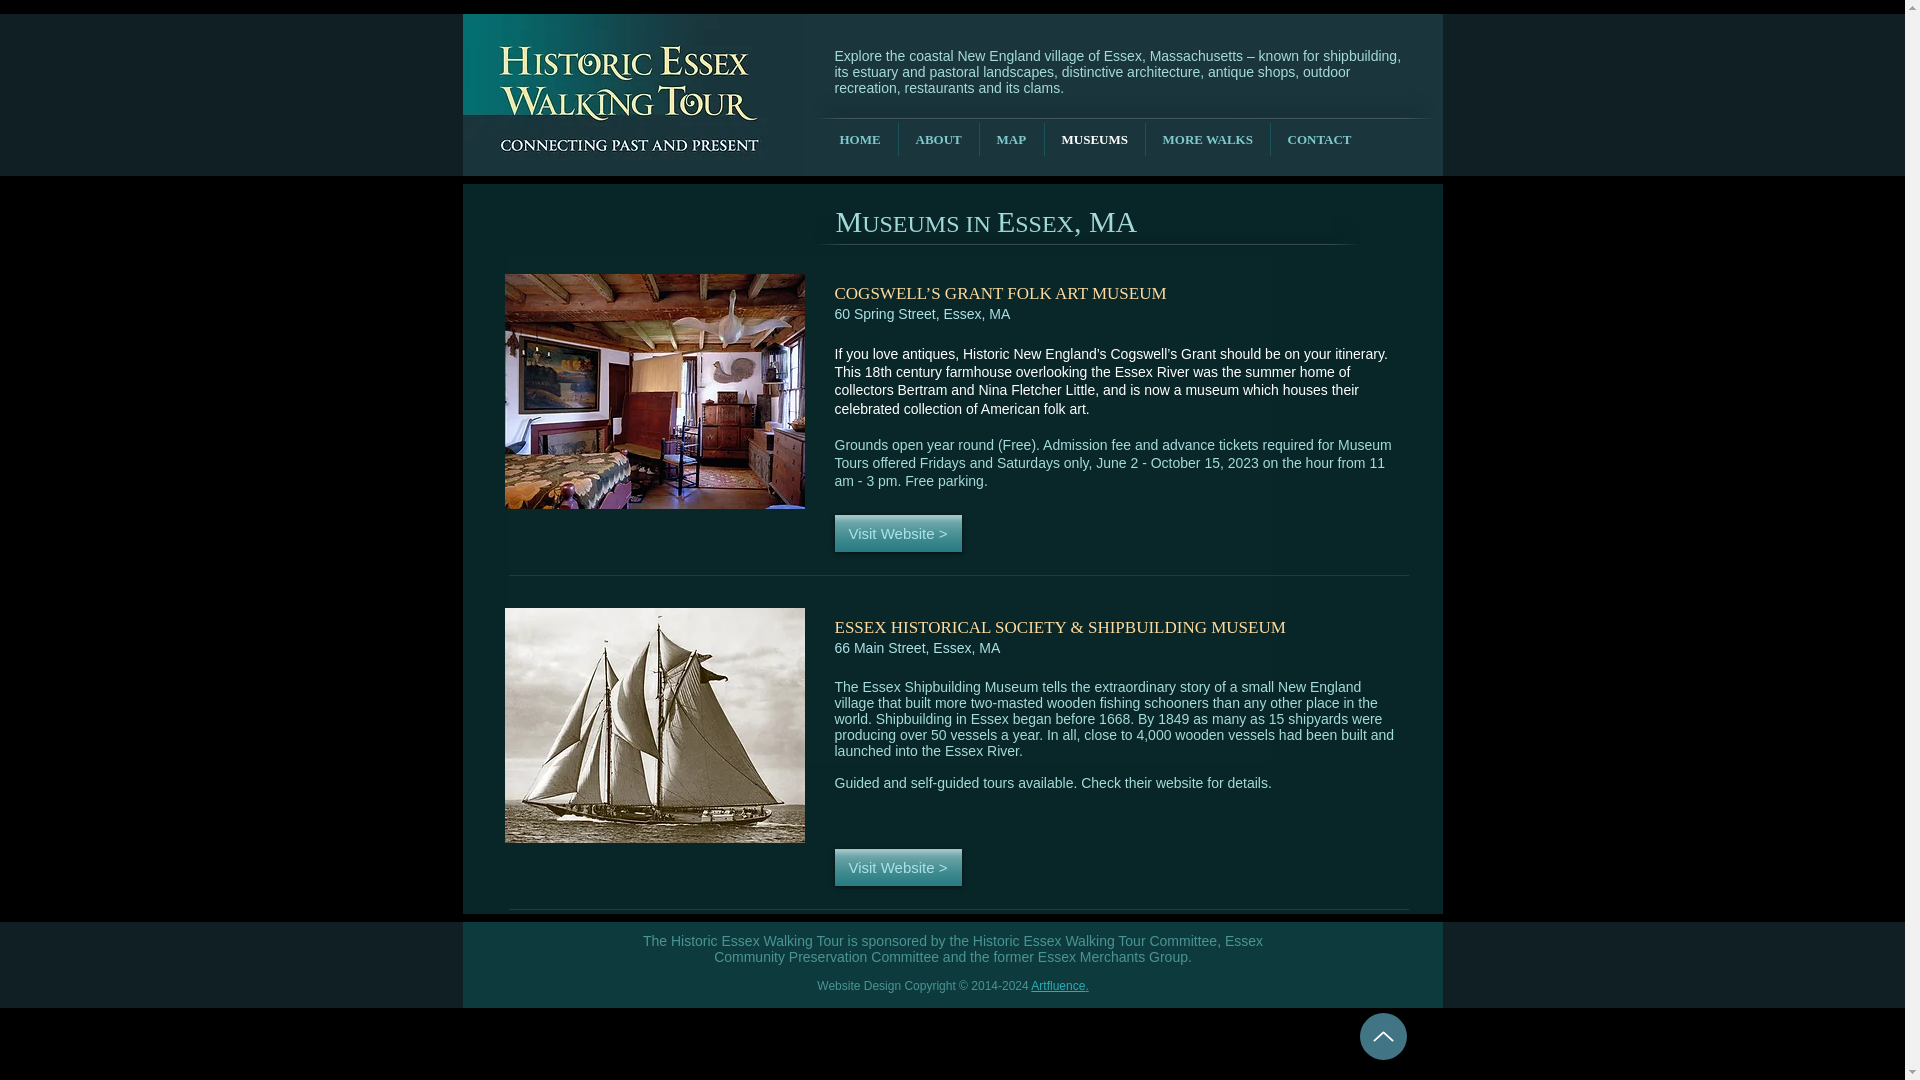  I want to click on MAP, so click(1012, 139).